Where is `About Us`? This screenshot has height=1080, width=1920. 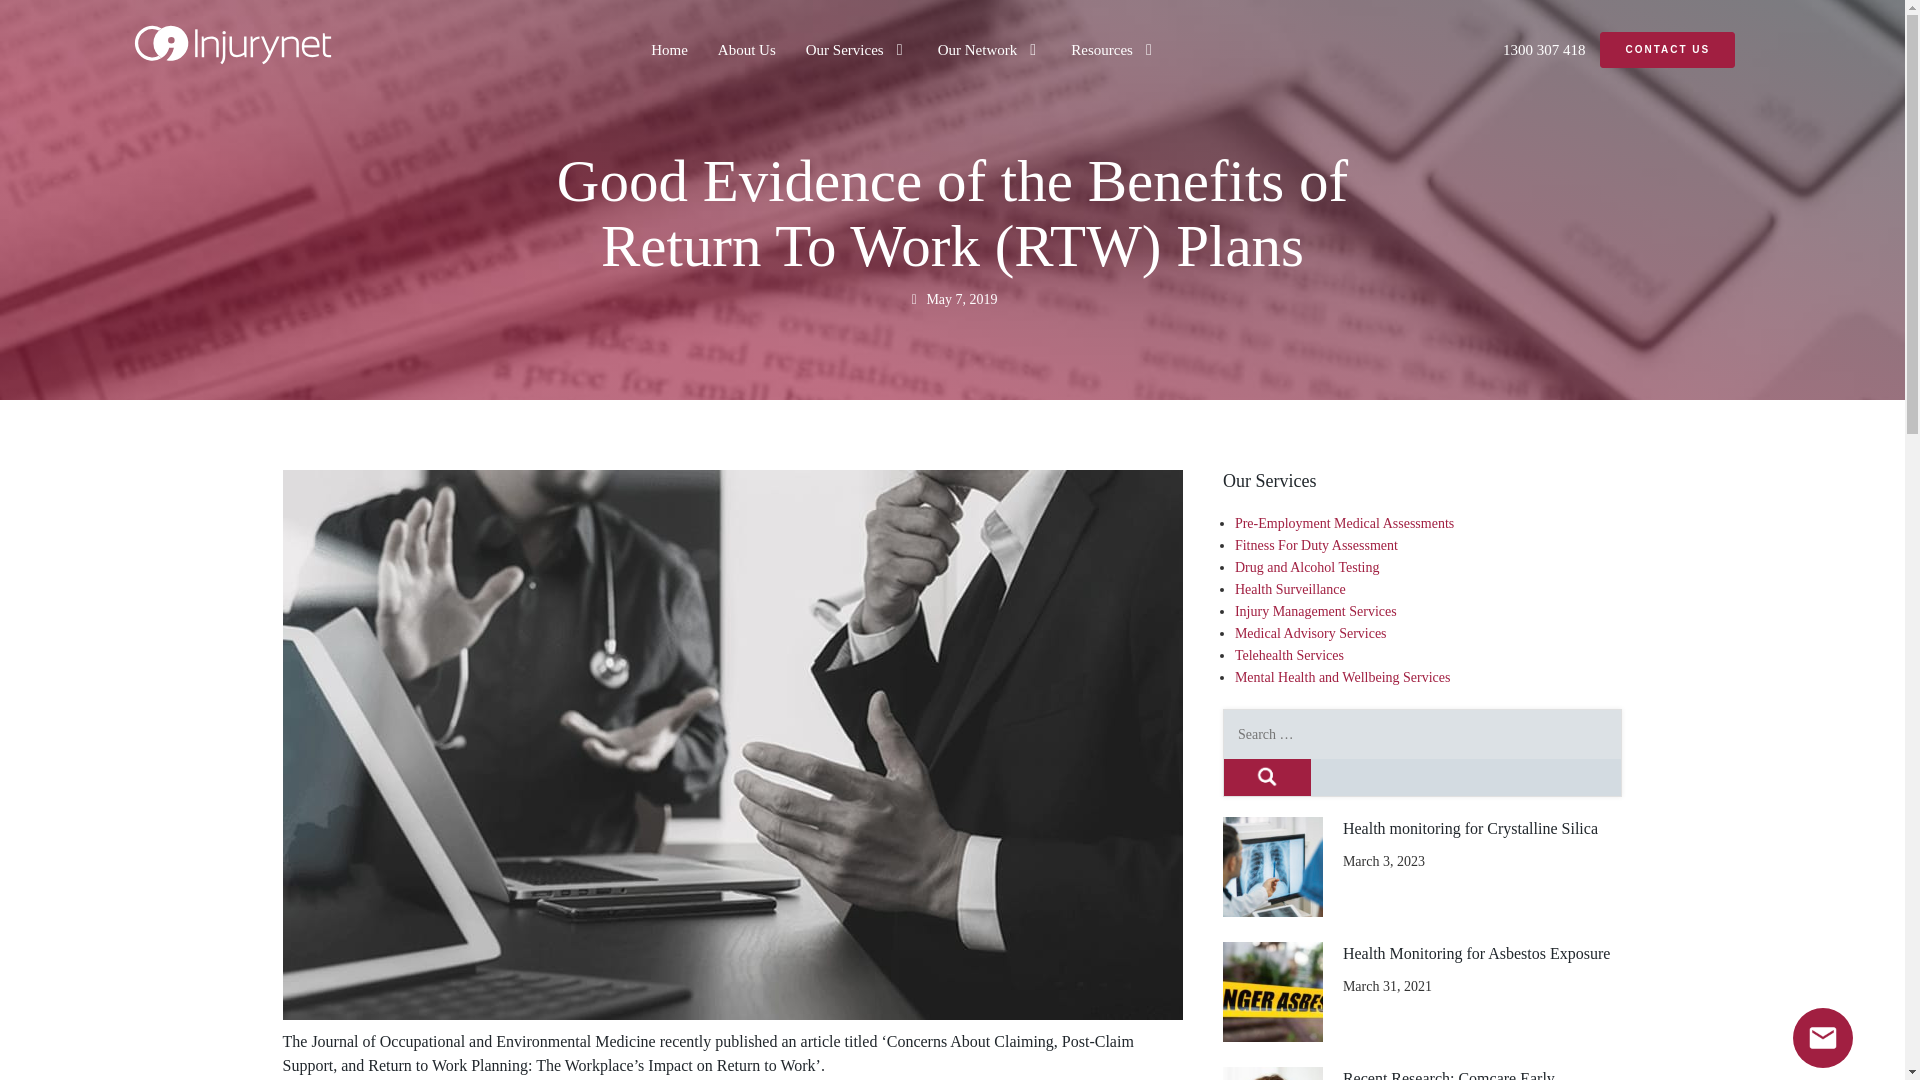
About Us is located at coordinates (746, 49).